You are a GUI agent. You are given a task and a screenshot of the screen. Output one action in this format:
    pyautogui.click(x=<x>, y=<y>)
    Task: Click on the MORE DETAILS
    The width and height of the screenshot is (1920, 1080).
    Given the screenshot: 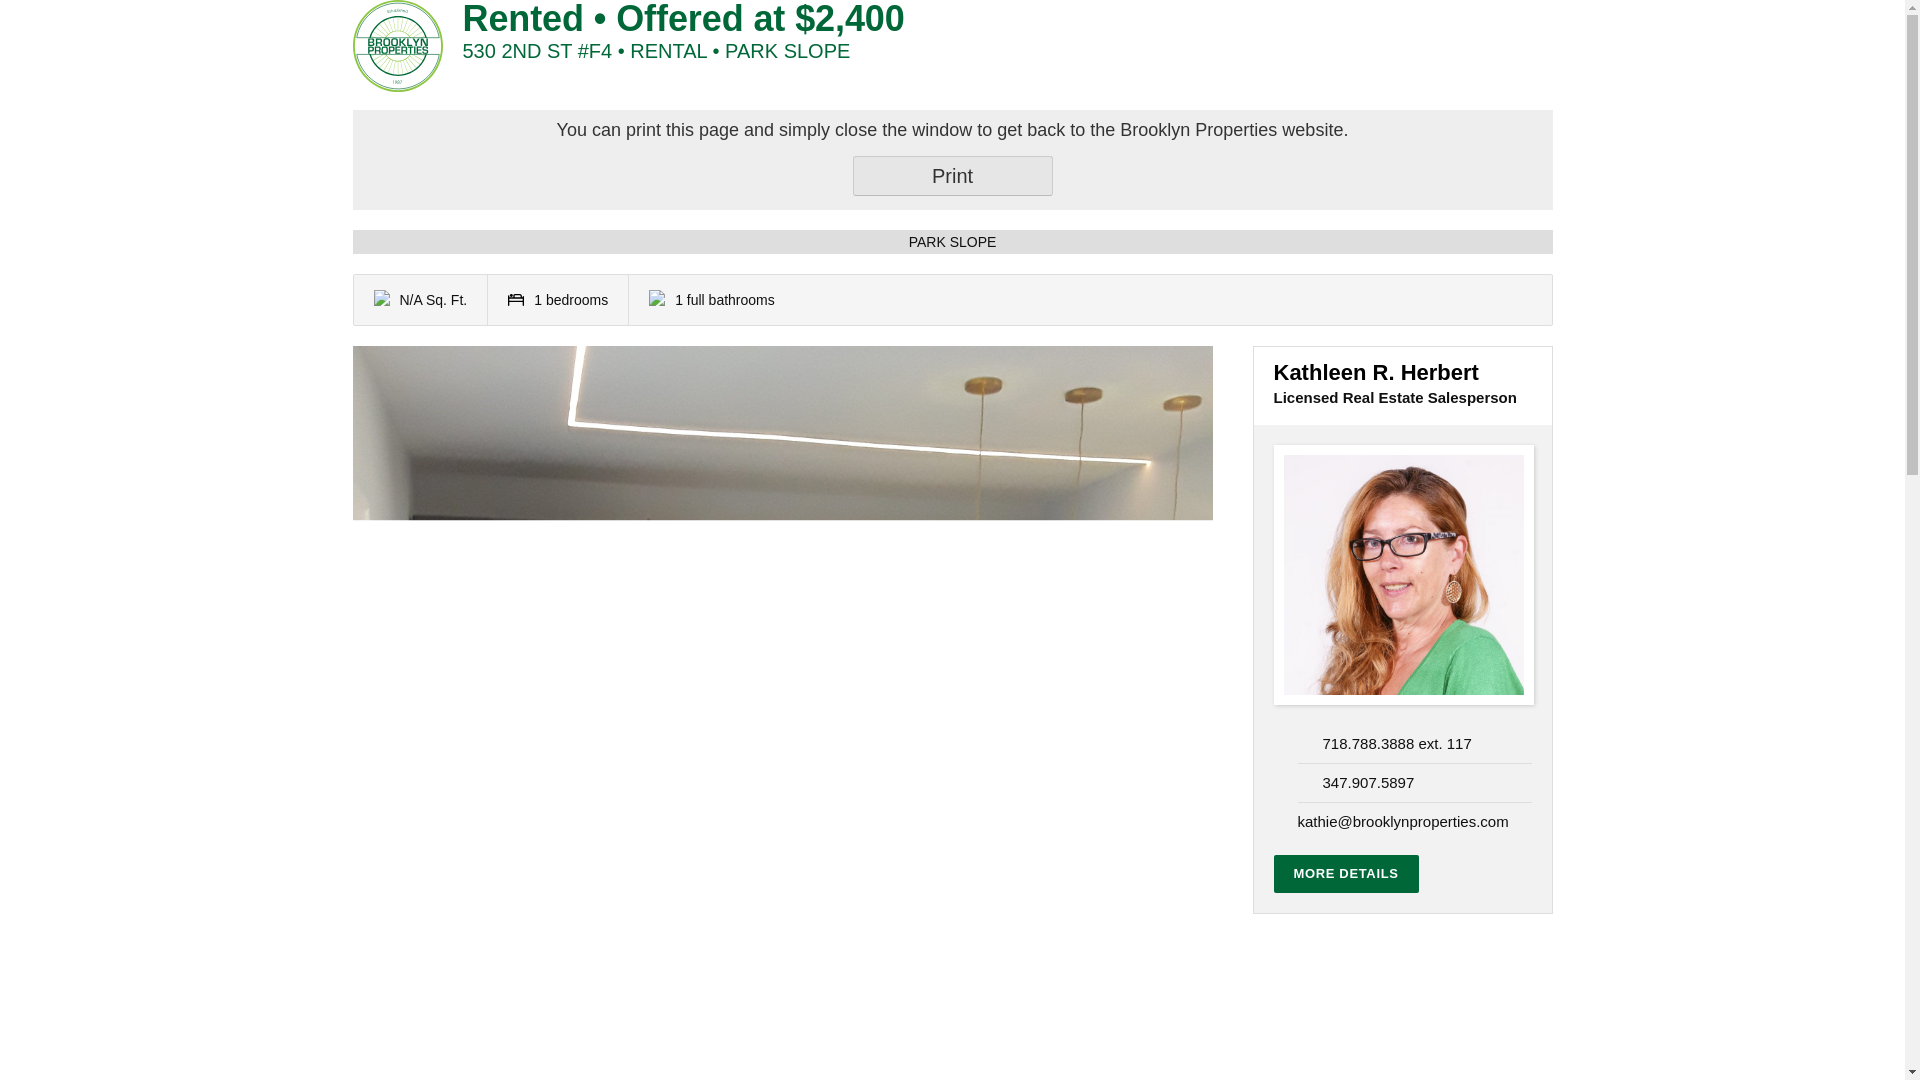 What is the action you would take?
    pyautogui.click(x=1346, y=874)
    